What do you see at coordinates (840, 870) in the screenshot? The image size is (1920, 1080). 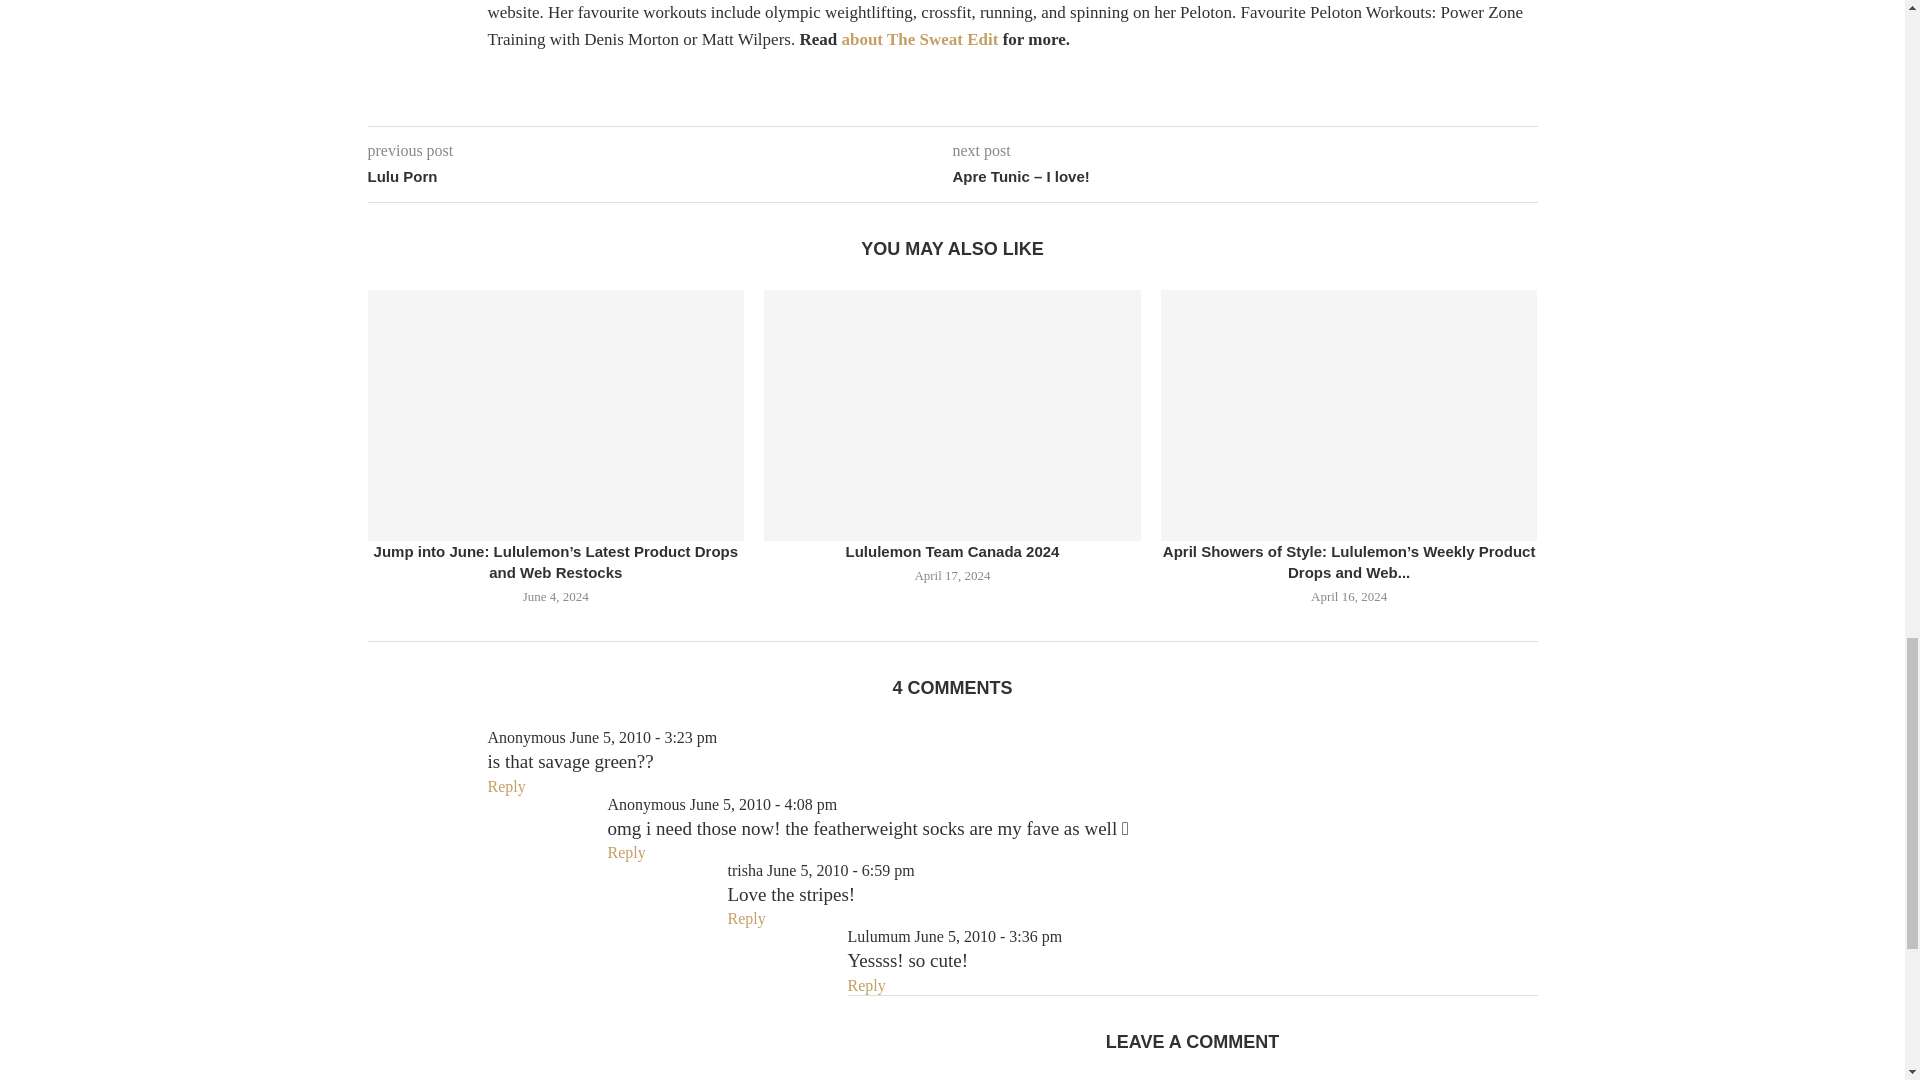 I see `Saturday, June 5, 2010, 6:59 pm` at bounding box center [840, 870].